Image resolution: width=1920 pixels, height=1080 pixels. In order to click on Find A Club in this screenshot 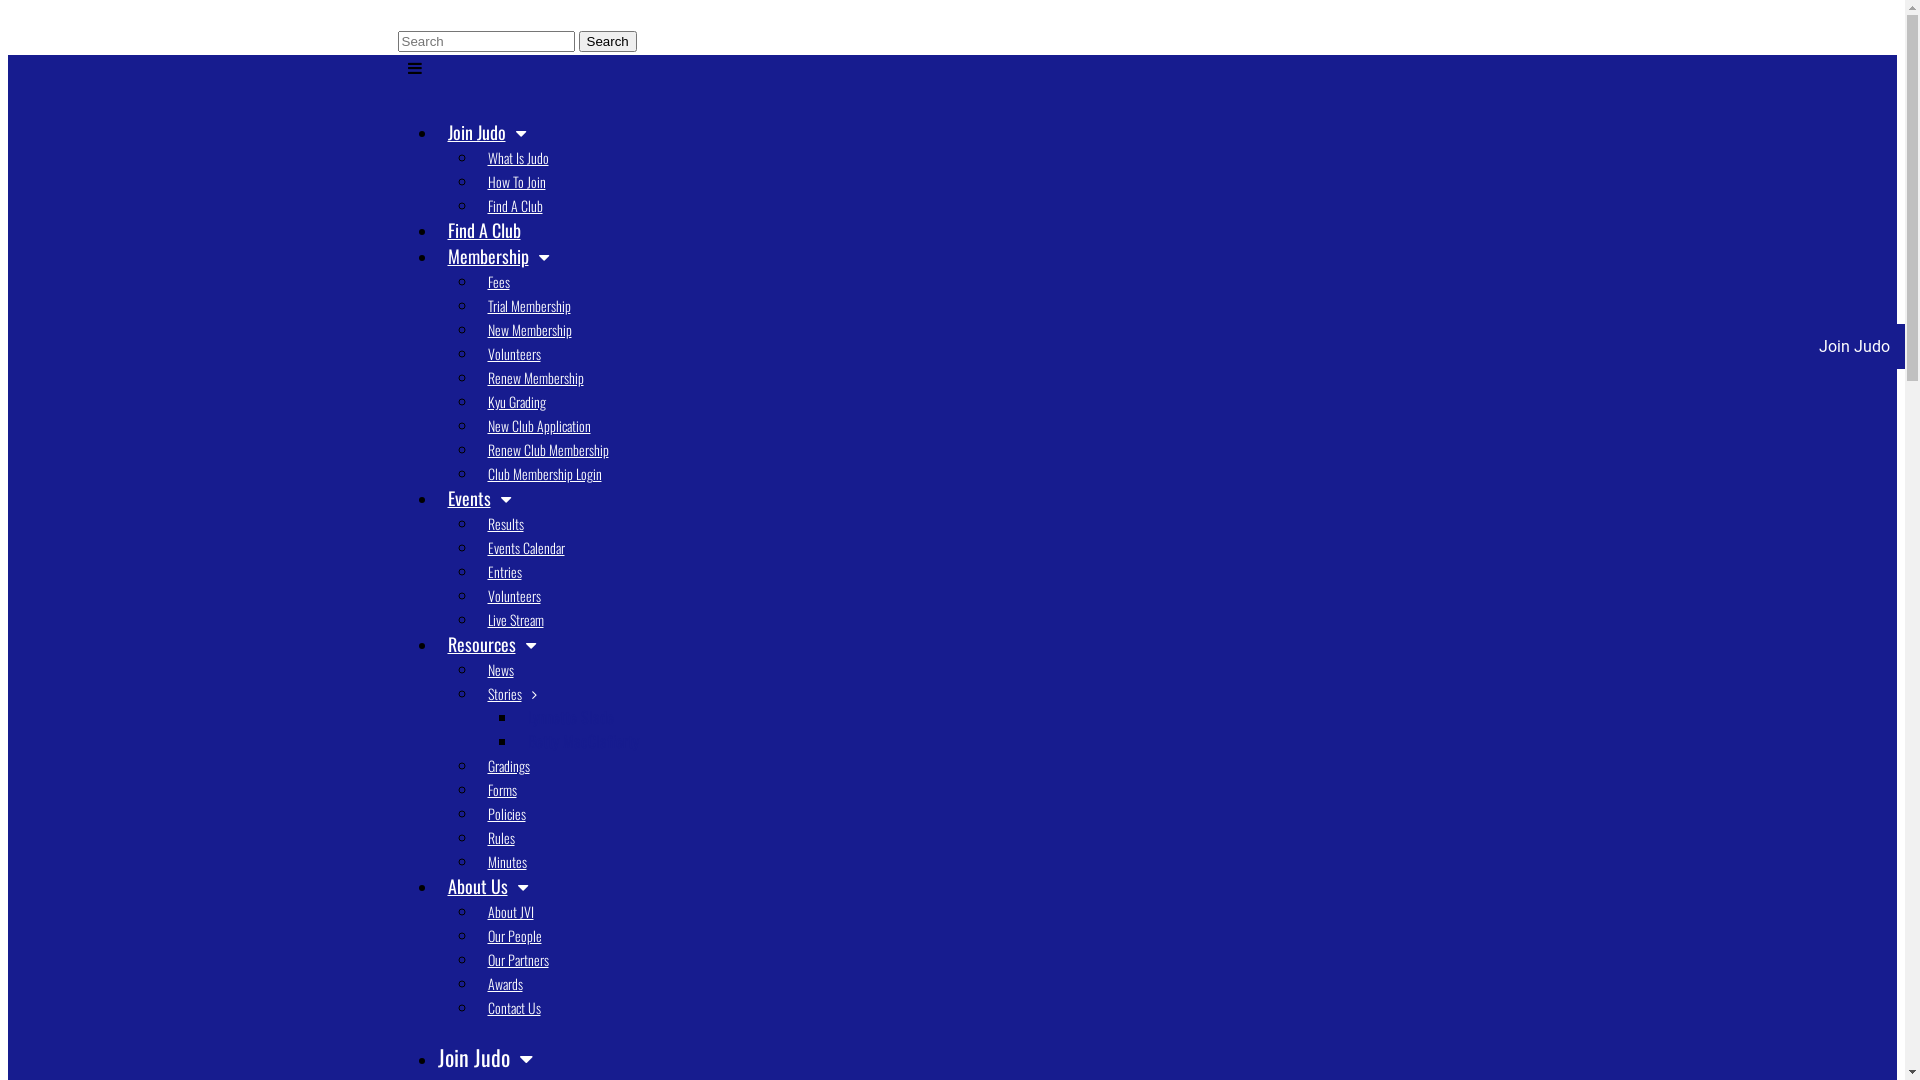, I will do `click(510, 206)`.